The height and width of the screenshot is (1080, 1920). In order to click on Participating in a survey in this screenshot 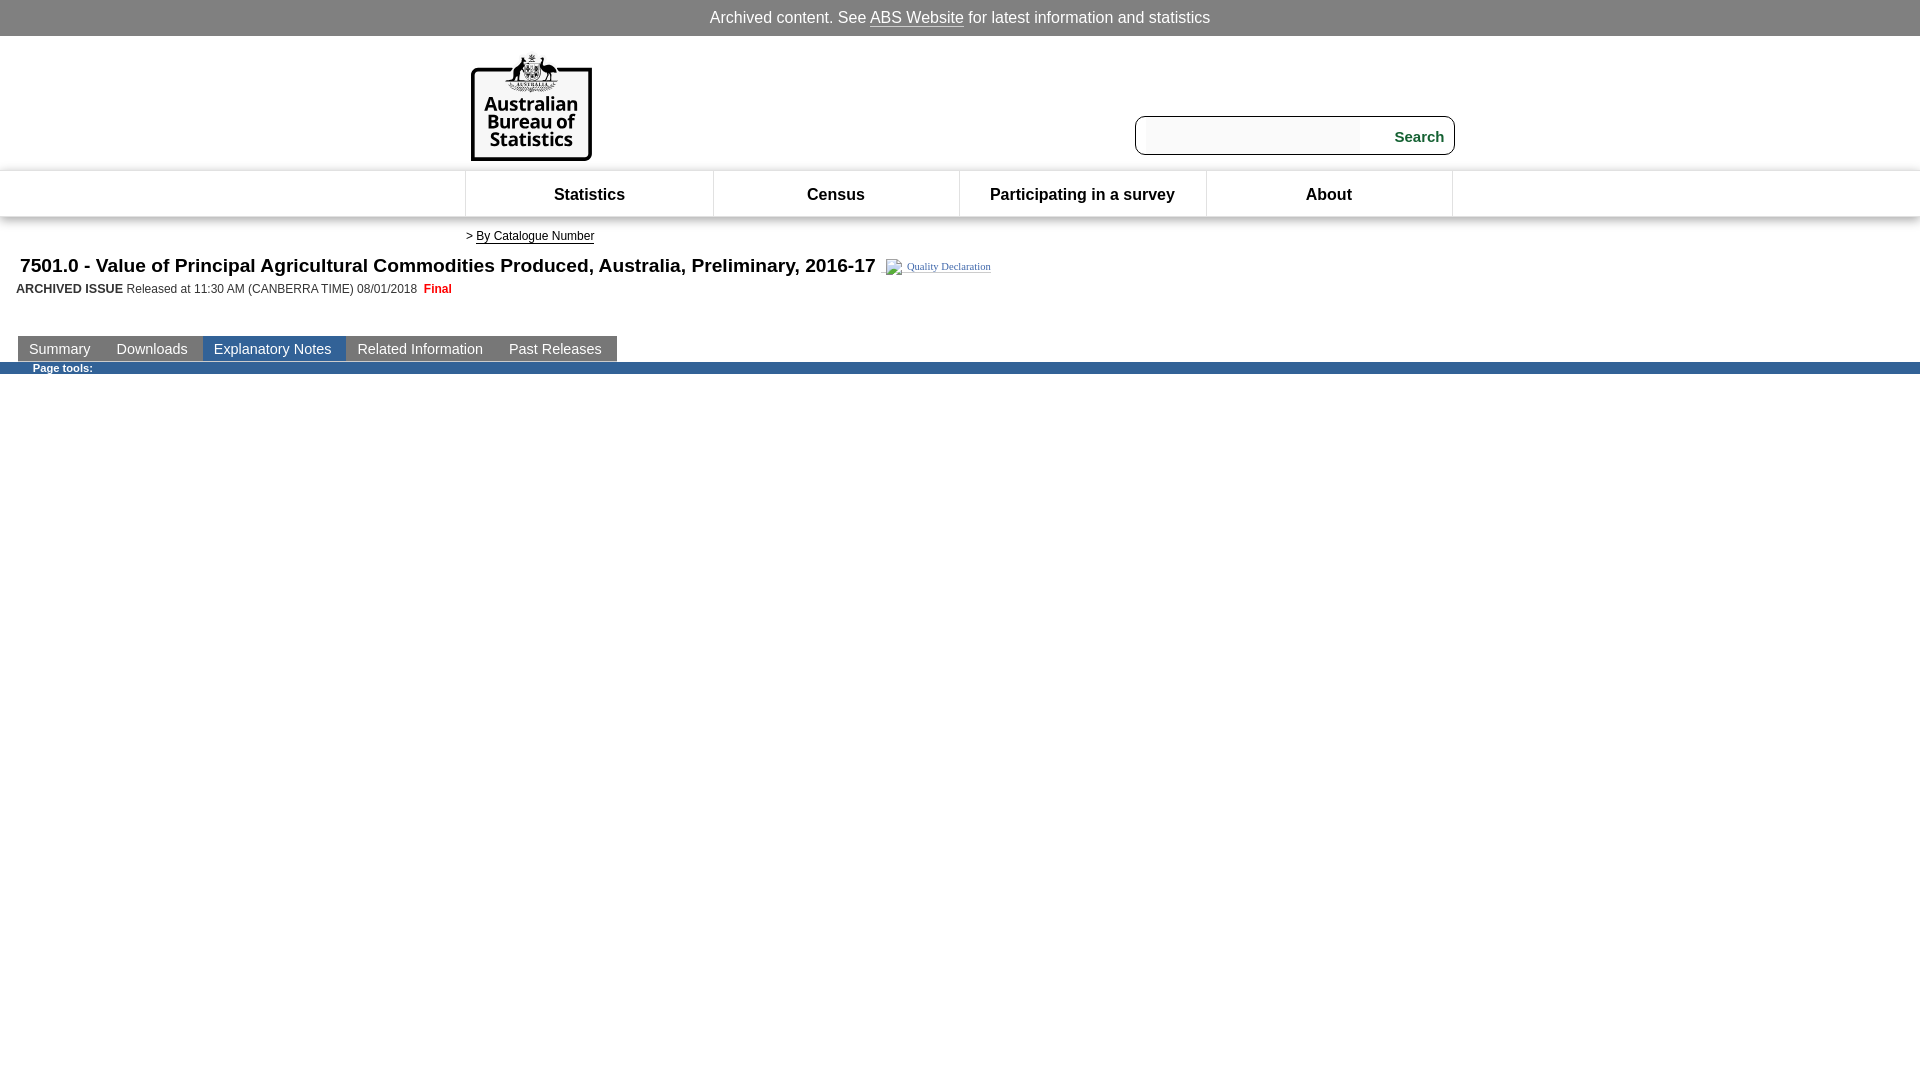, I will do `click(1082, 194)`.